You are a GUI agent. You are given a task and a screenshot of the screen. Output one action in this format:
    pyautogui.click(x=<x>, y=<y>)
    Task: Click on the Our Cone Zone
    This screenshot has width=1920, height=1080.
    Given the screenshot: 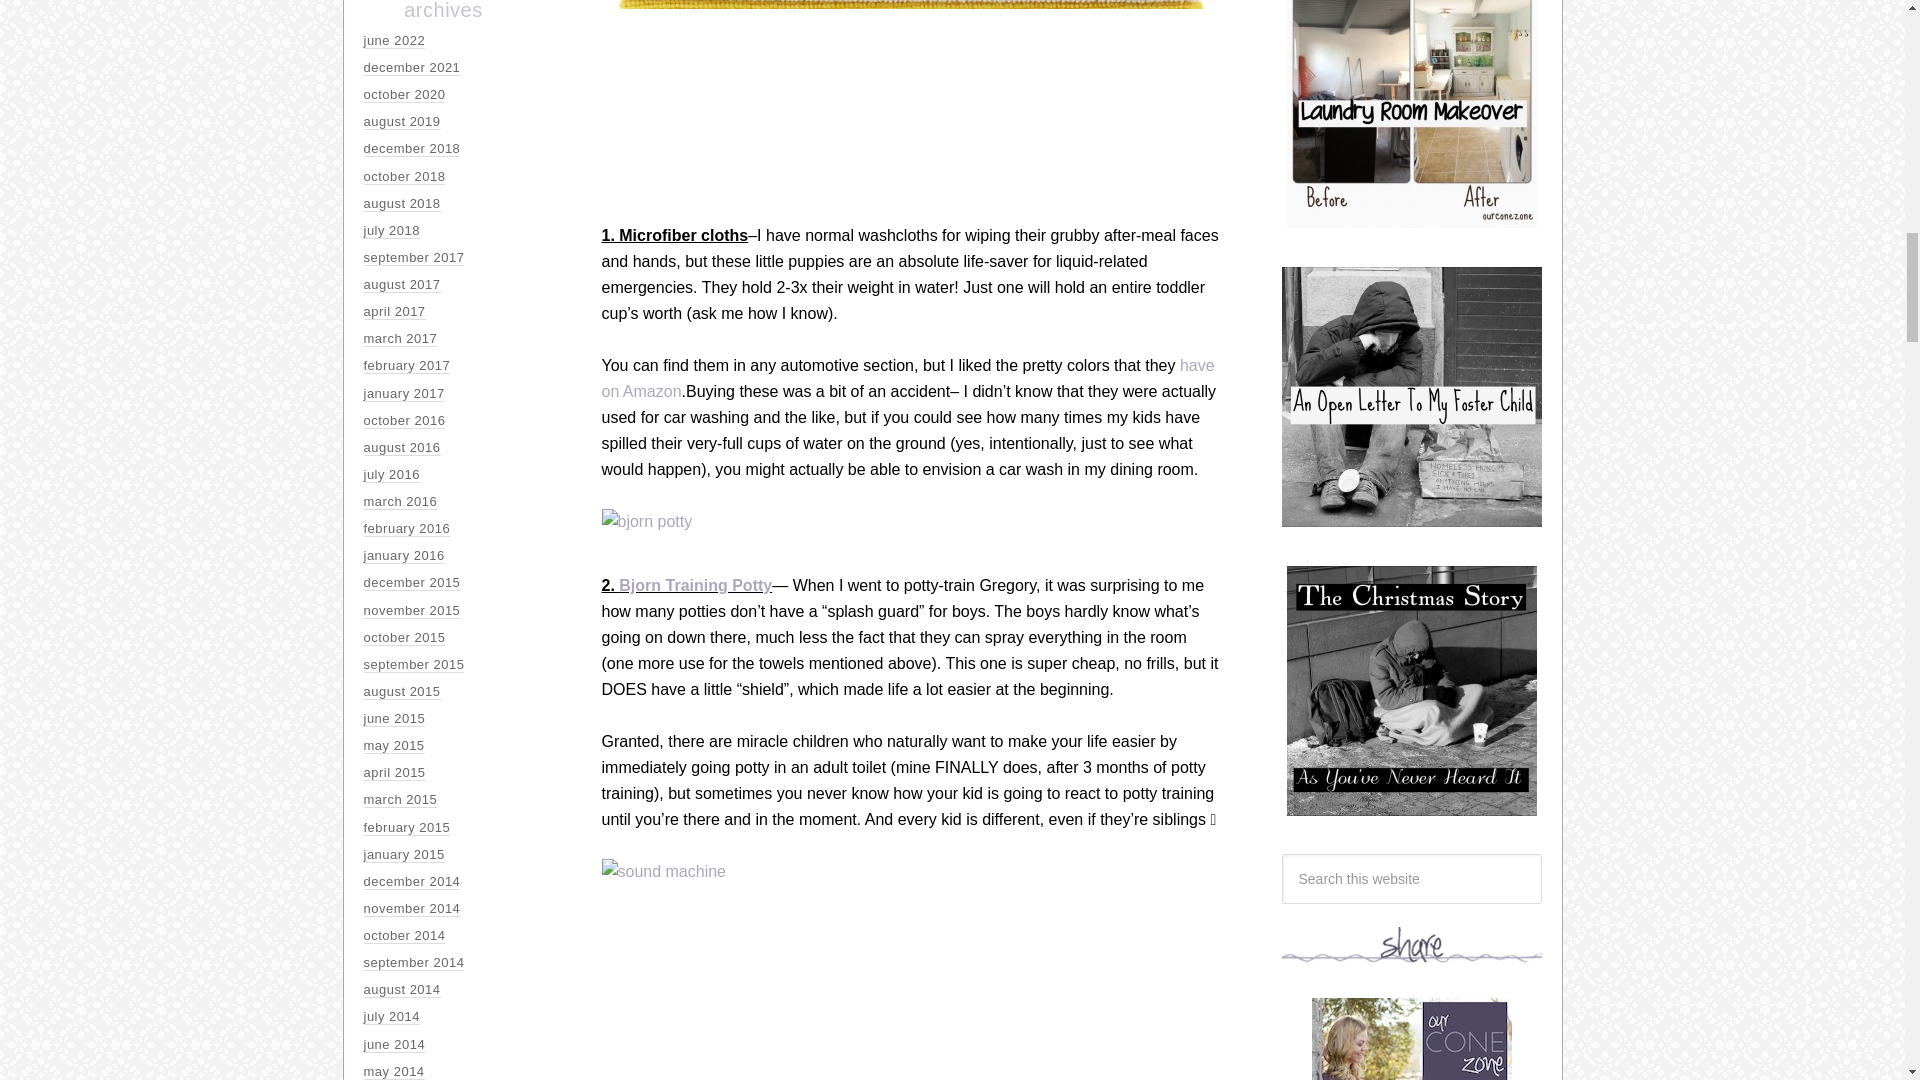 What is the action you would take?
    pyautogui.click(x=1412, y=1038)
    